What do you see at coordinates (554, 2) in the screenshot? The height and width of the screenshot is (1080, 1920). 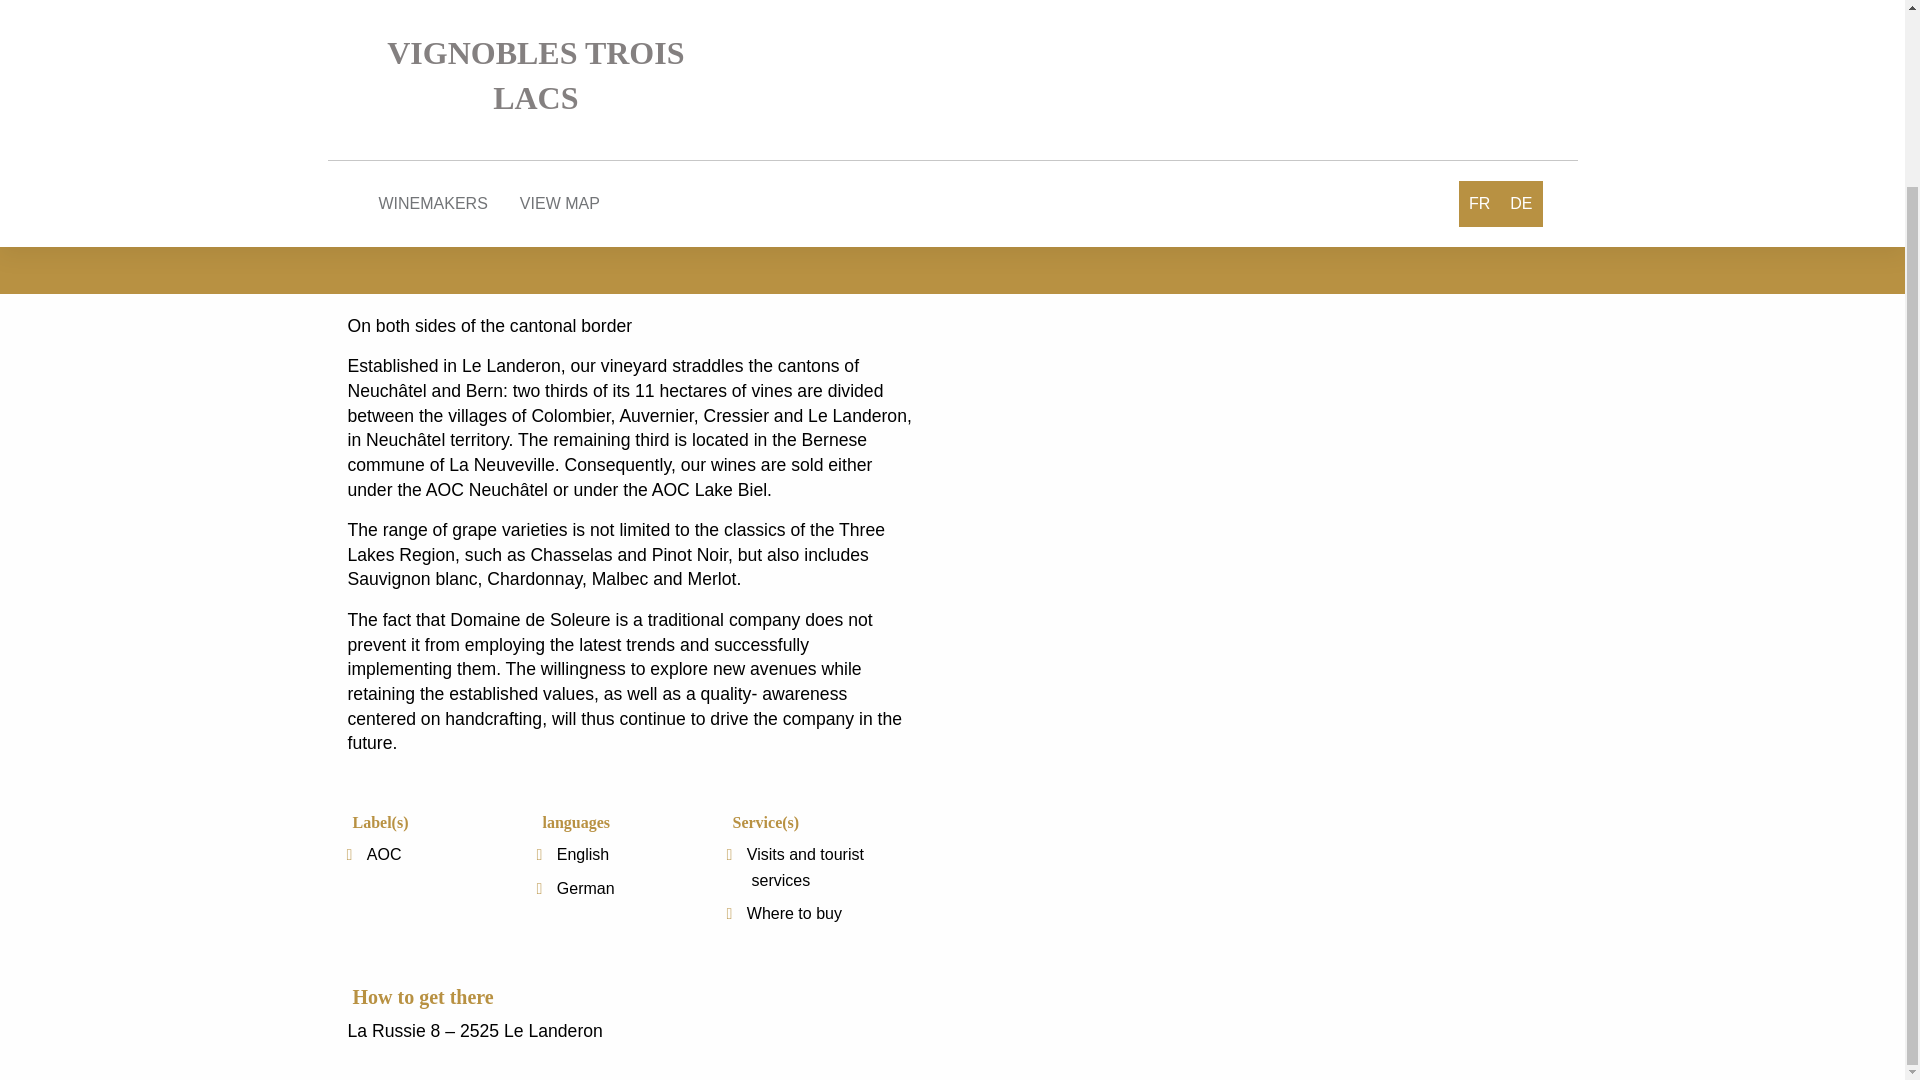 I see `WINEMAKER` at bounding box center [554, 2].